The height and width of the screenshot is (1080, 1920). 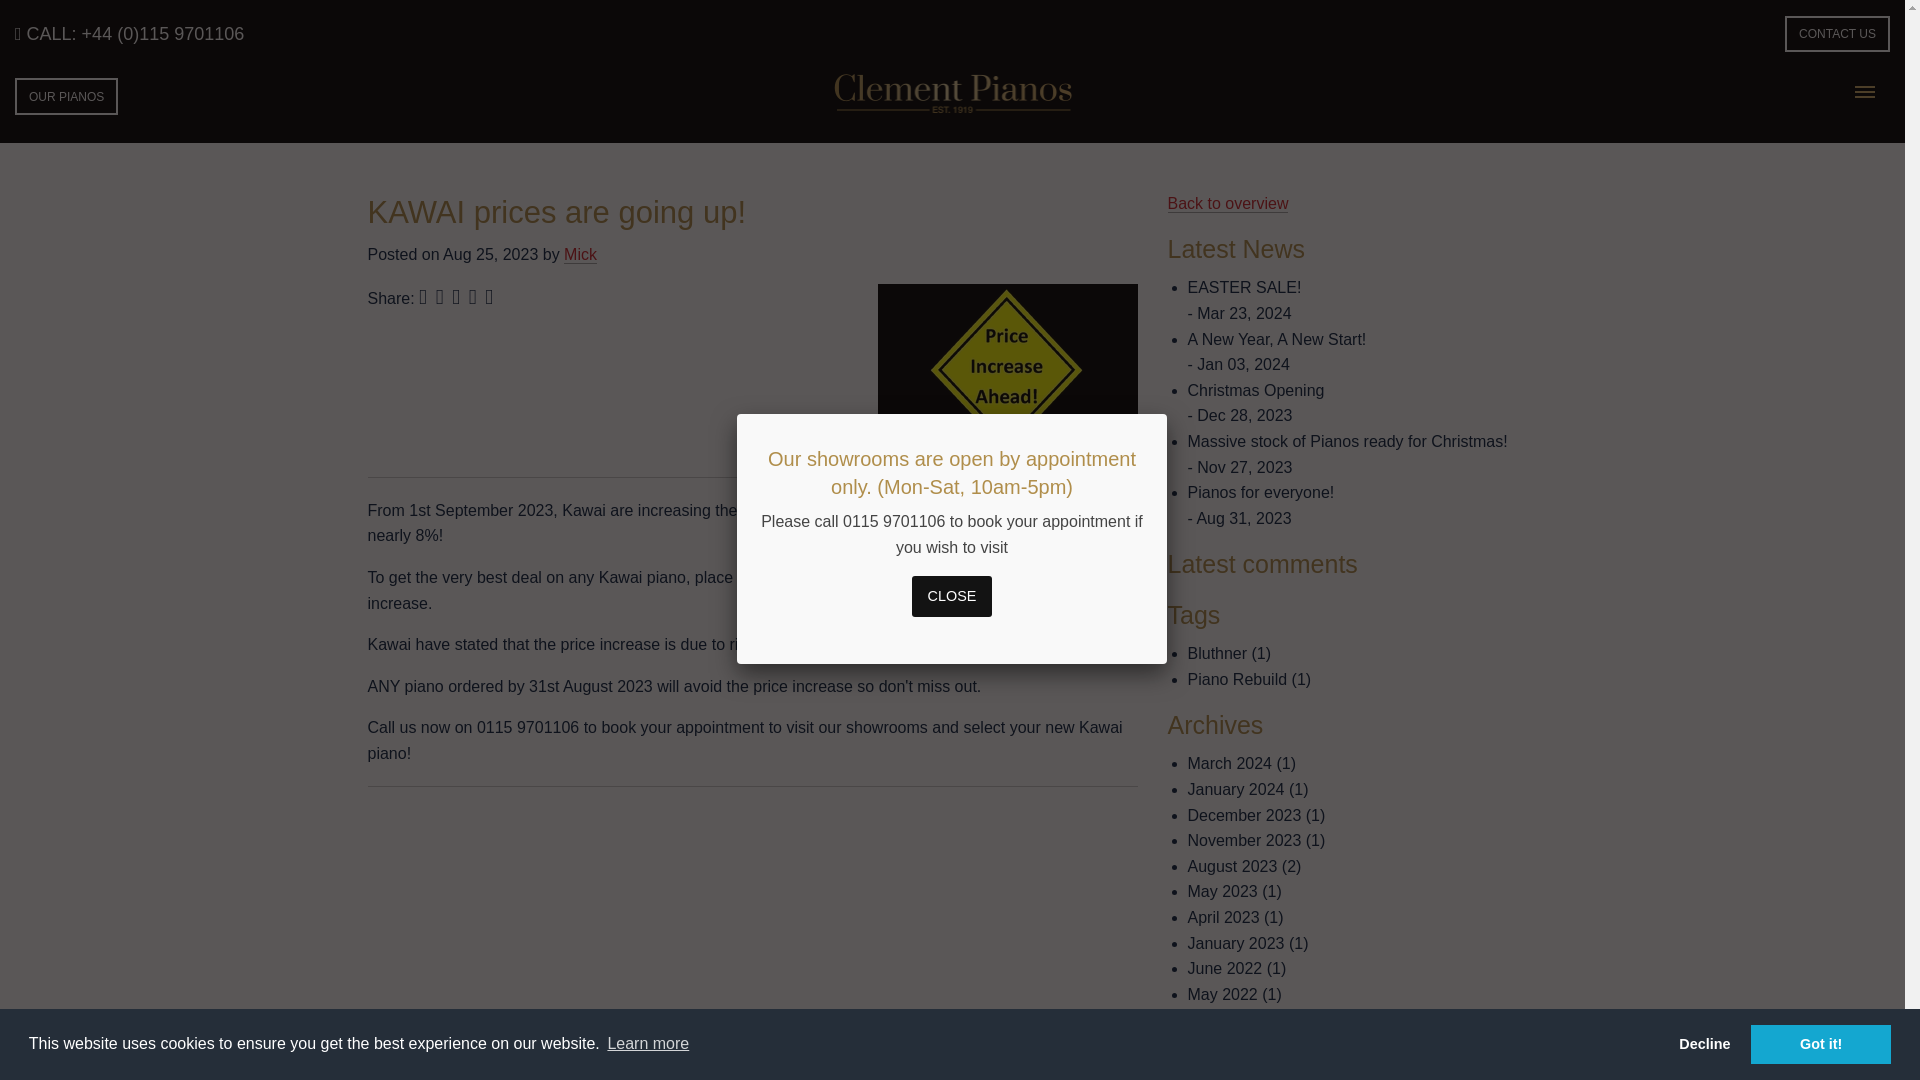 I want to click on January 2024, so click(x=1236, y=789).